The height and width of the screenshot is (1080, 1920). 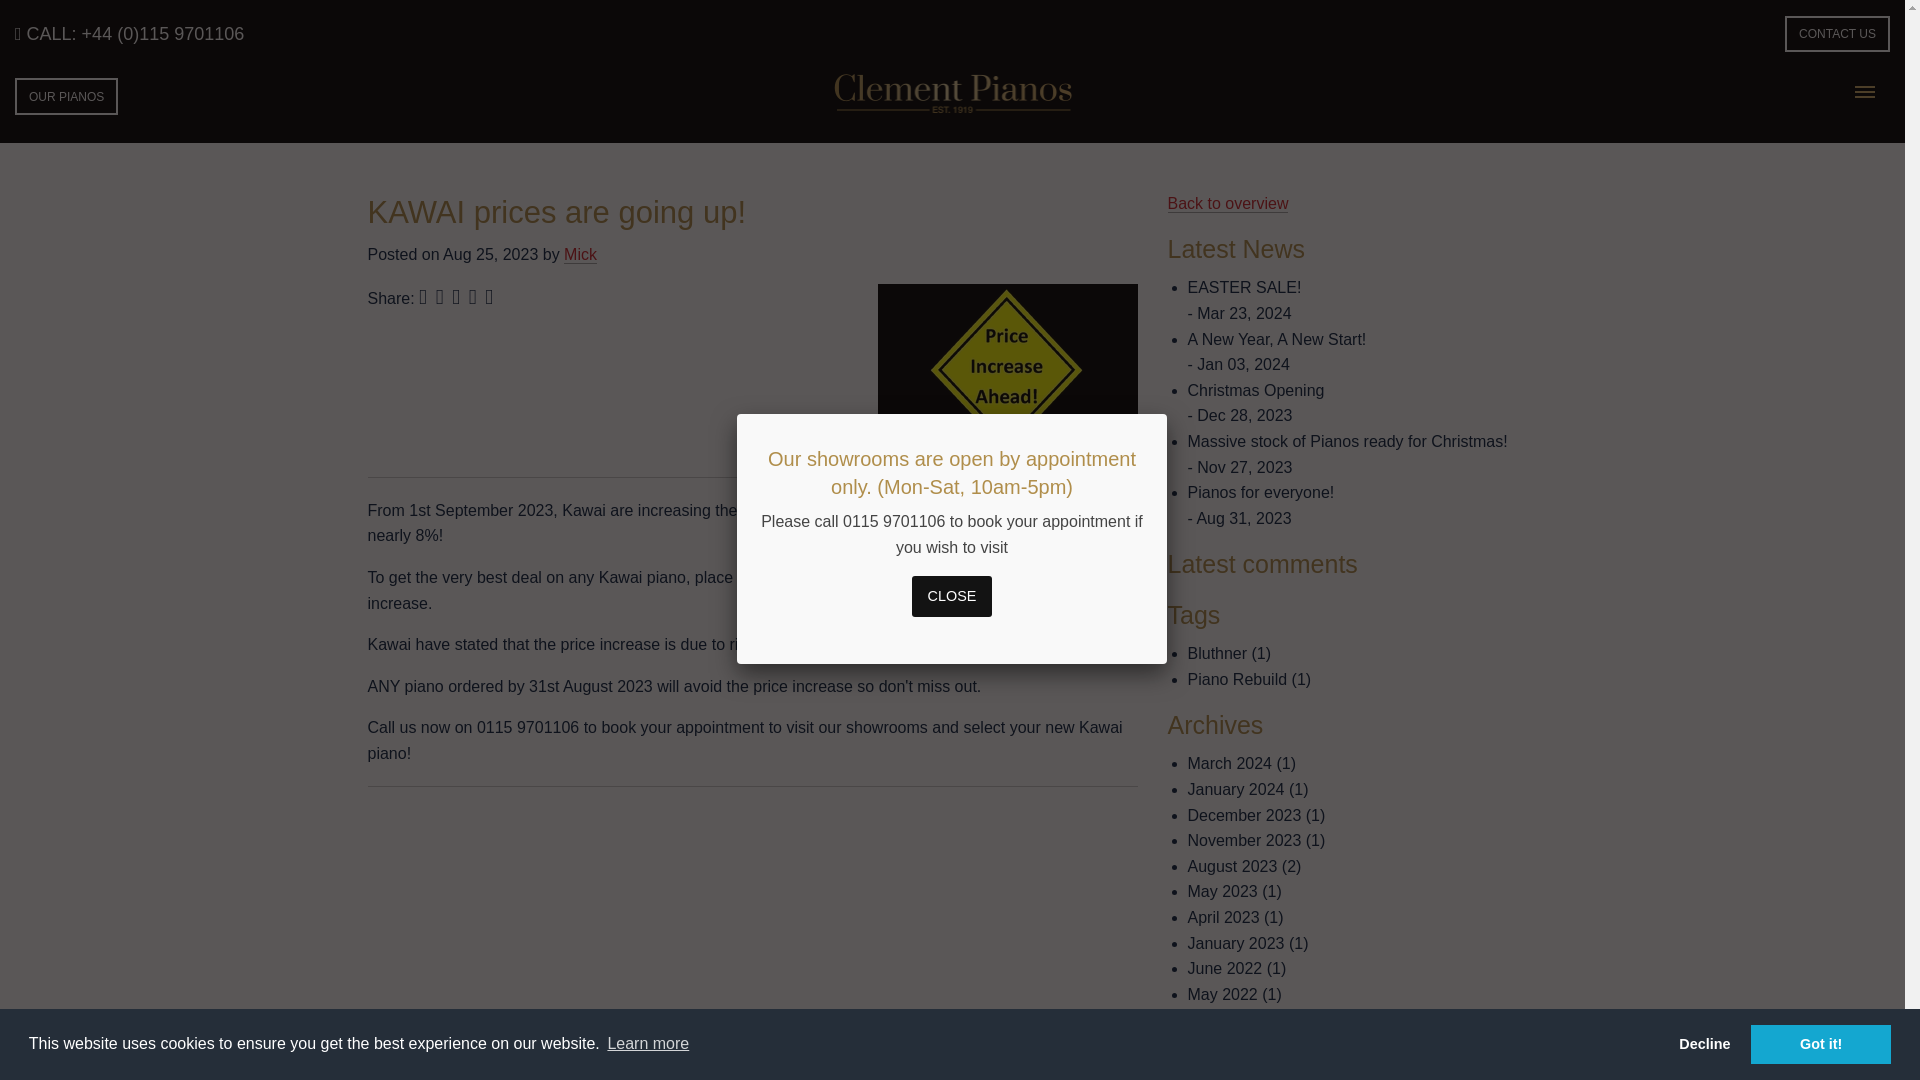 I want to click on January 2024, so click(x=1236, y=789).